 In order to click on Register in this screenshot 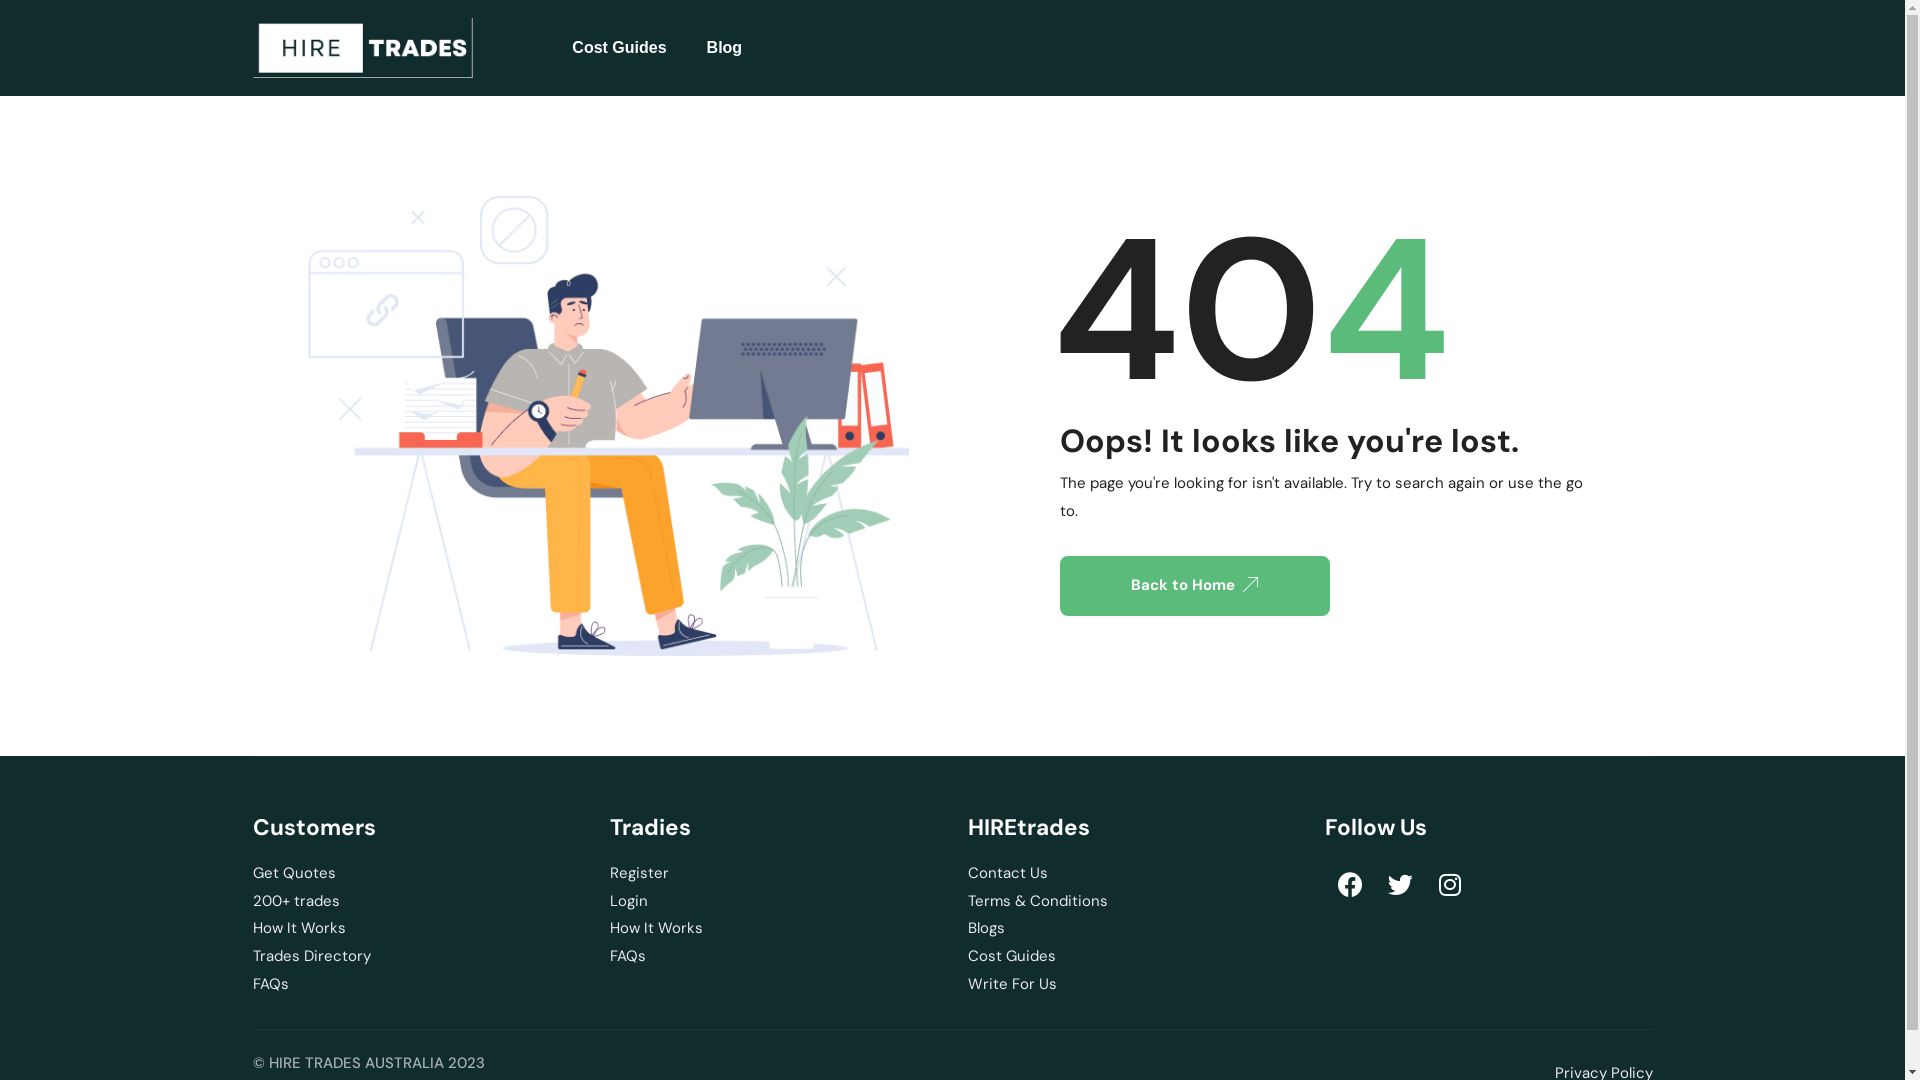, I will do `click(774, 874)`.